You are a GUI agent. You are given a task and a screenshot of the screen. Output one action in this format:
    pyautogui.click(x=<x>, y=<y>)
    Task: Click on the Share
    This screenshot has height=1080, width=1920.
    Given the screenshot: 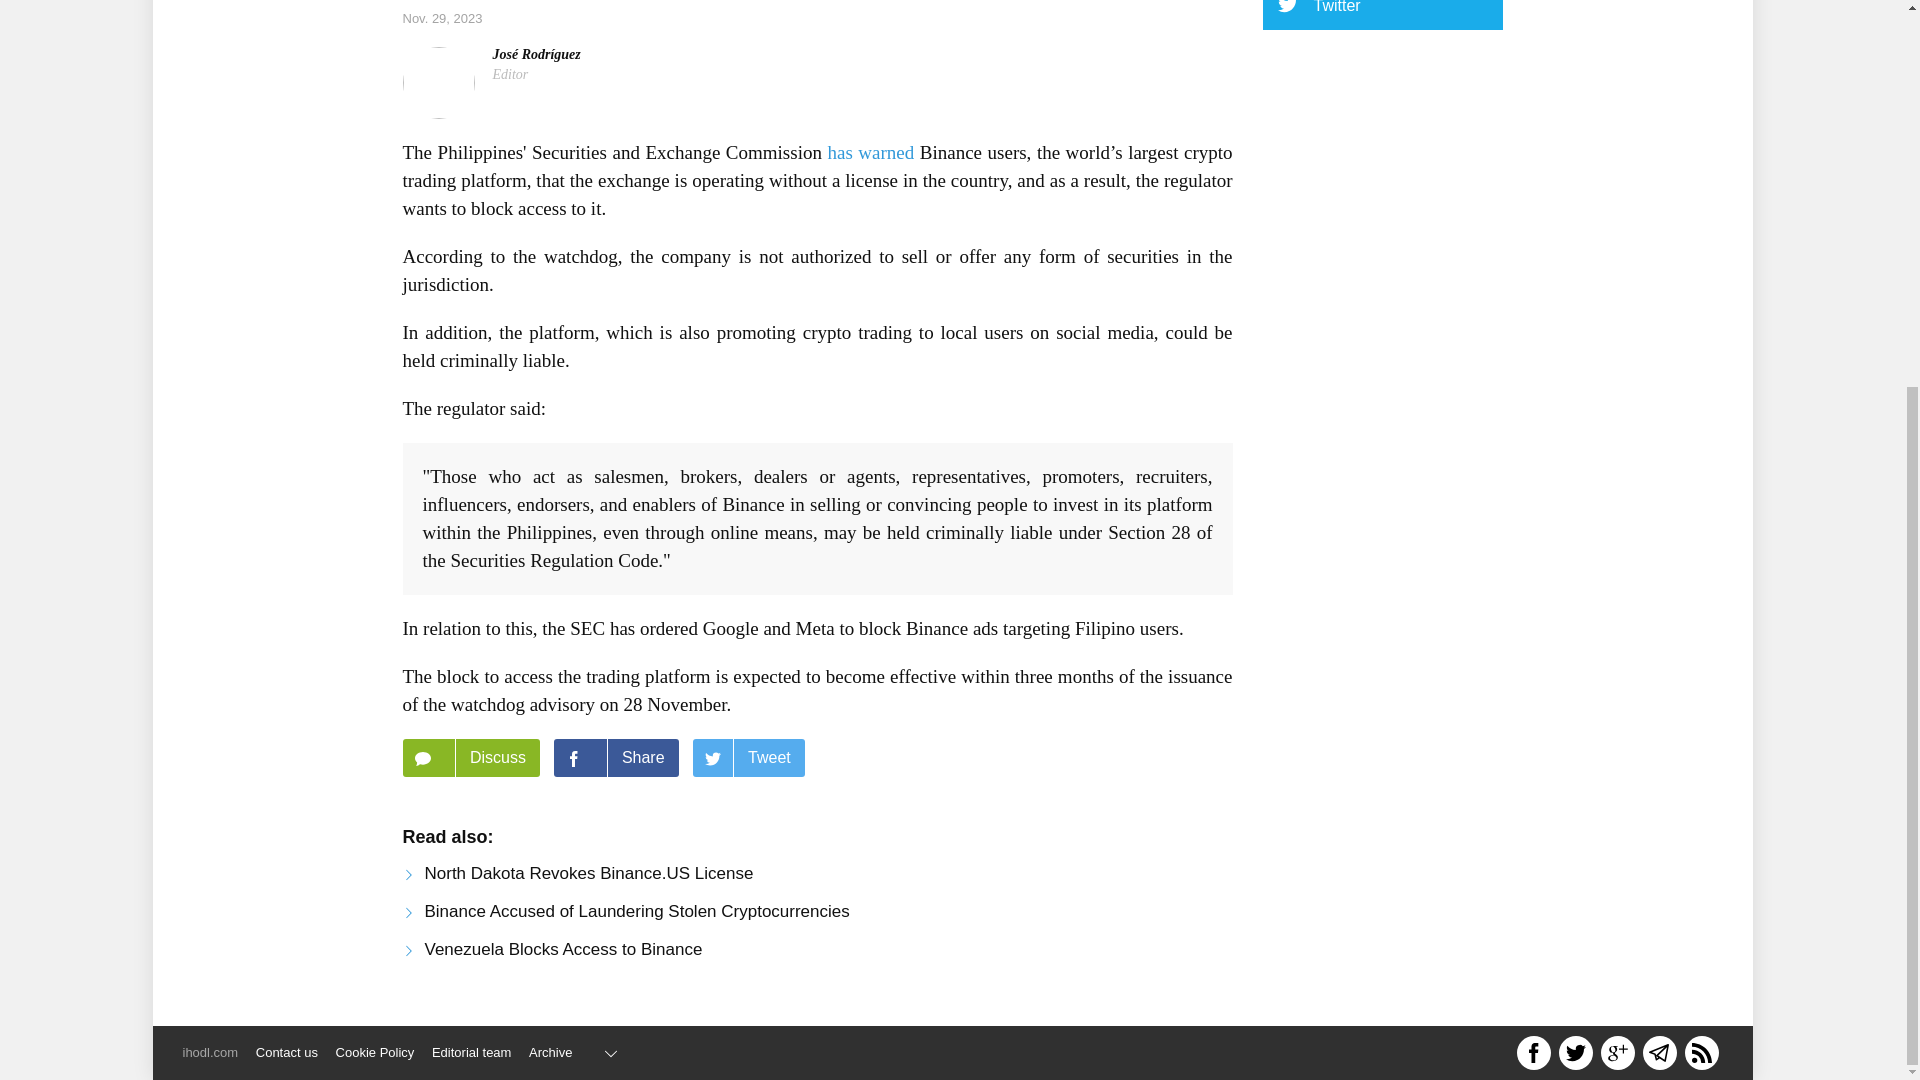 What is the action you would take?
    pyautogui.click(x=616, y=757)
    